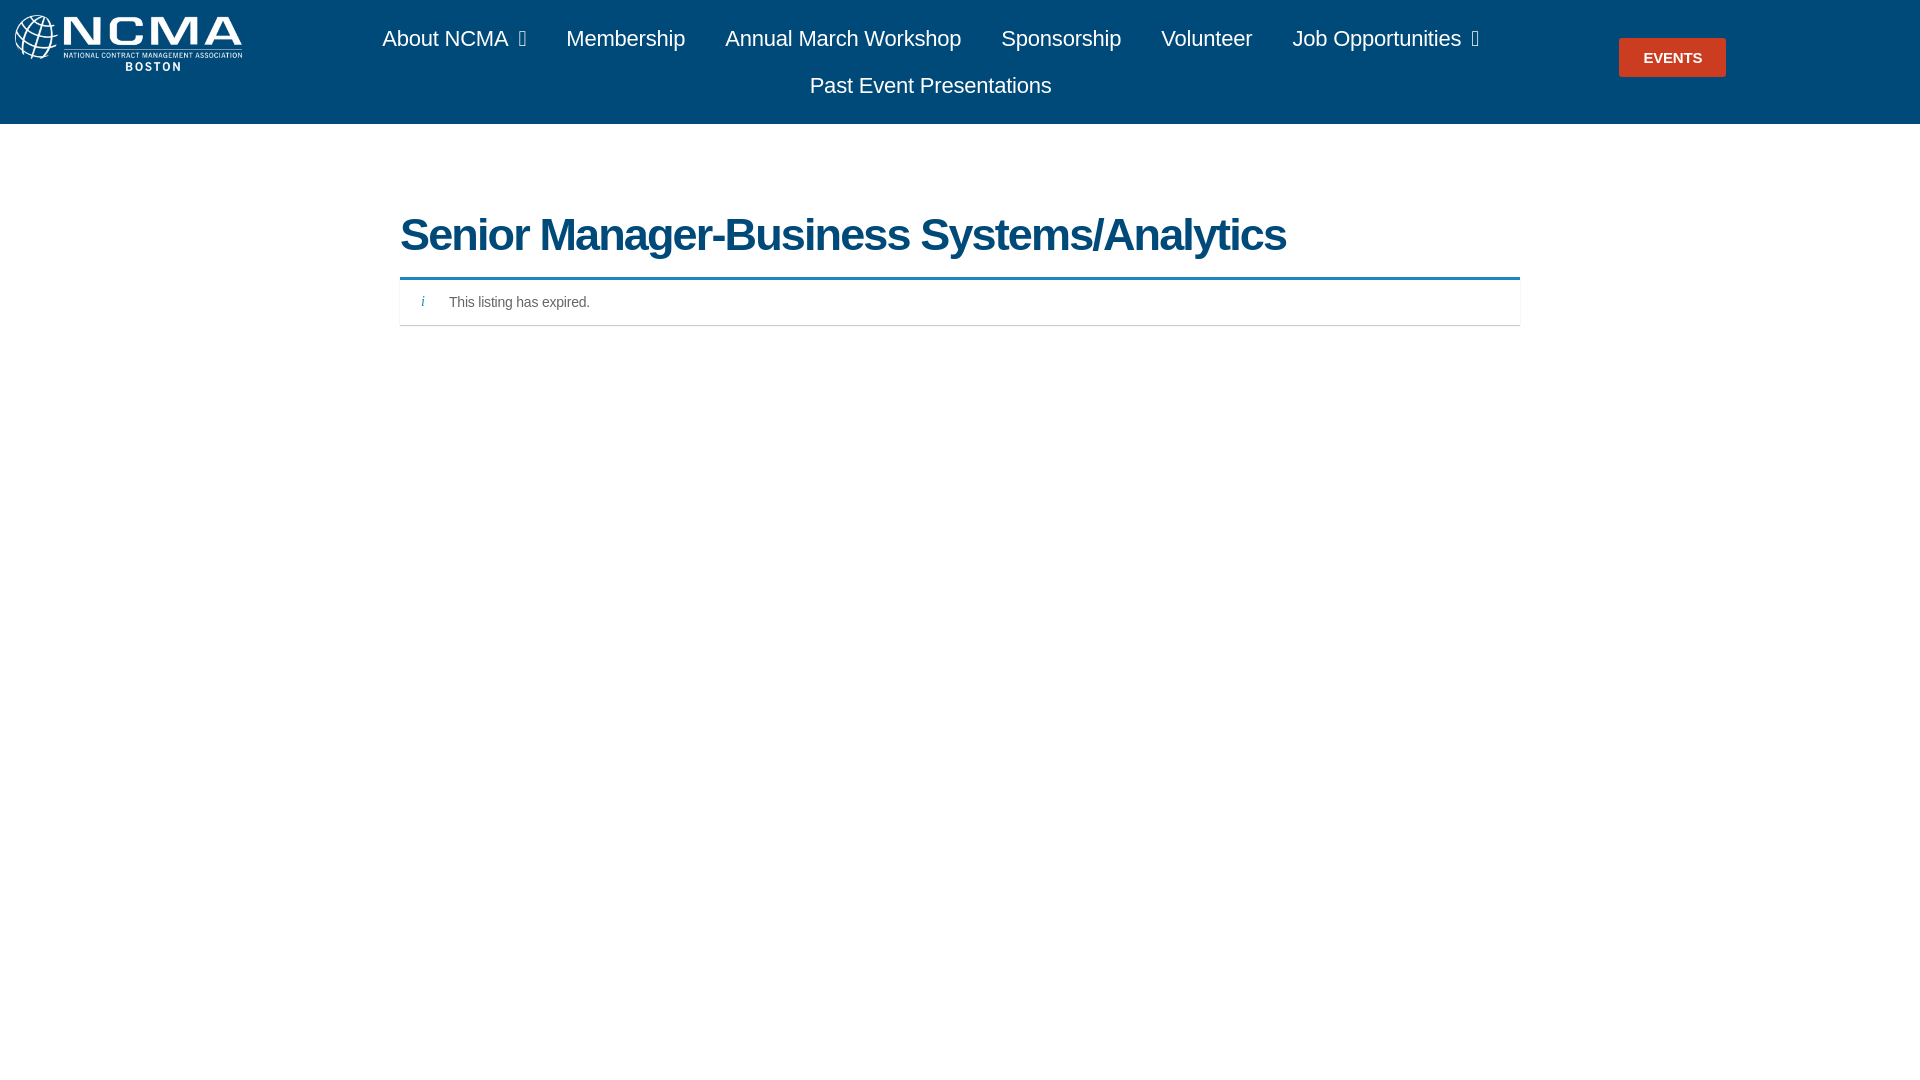  What do you see at coordinates (930, 86) in the screenshot?
I see `Past Event Presentations` at bounding box center [930, 86].